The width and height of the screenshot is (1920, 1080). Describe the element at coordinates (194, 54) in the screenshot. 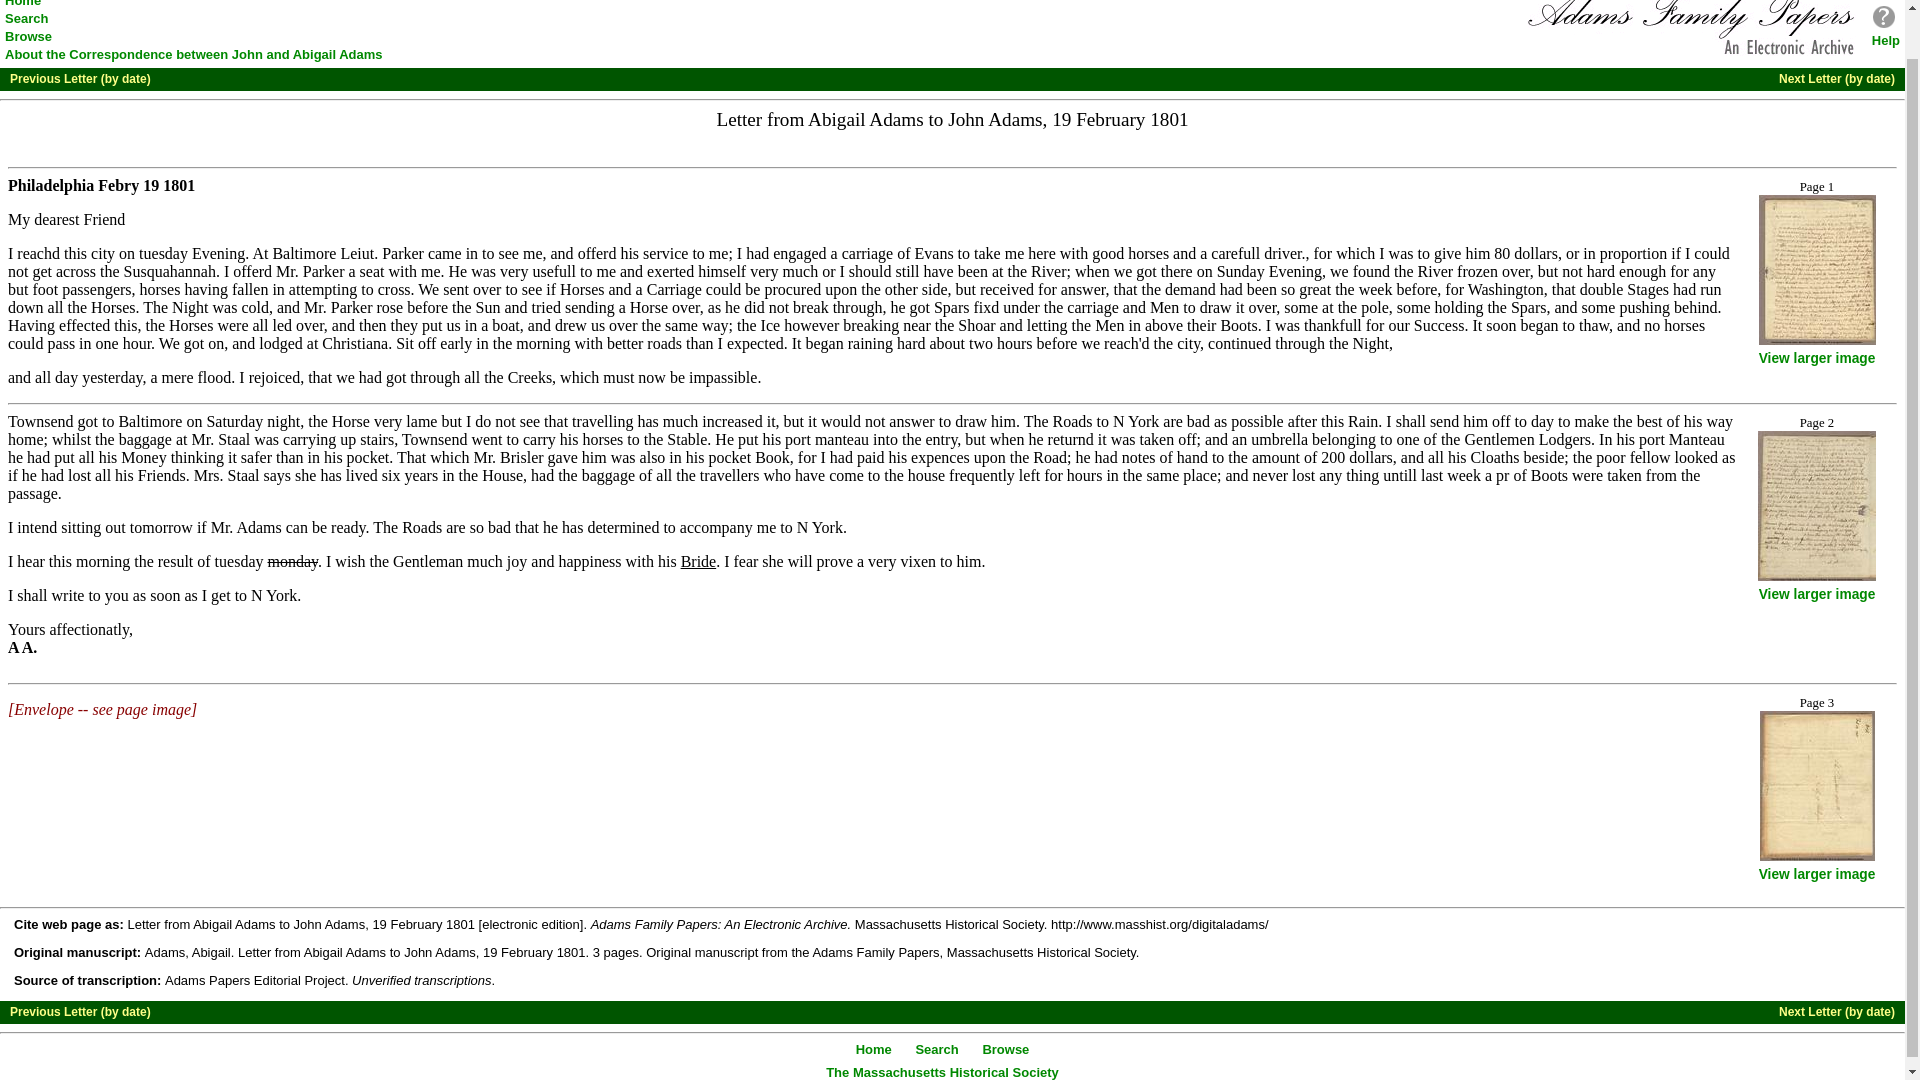

I see `About the Correspondence between John and Abigail Adams` at that location.